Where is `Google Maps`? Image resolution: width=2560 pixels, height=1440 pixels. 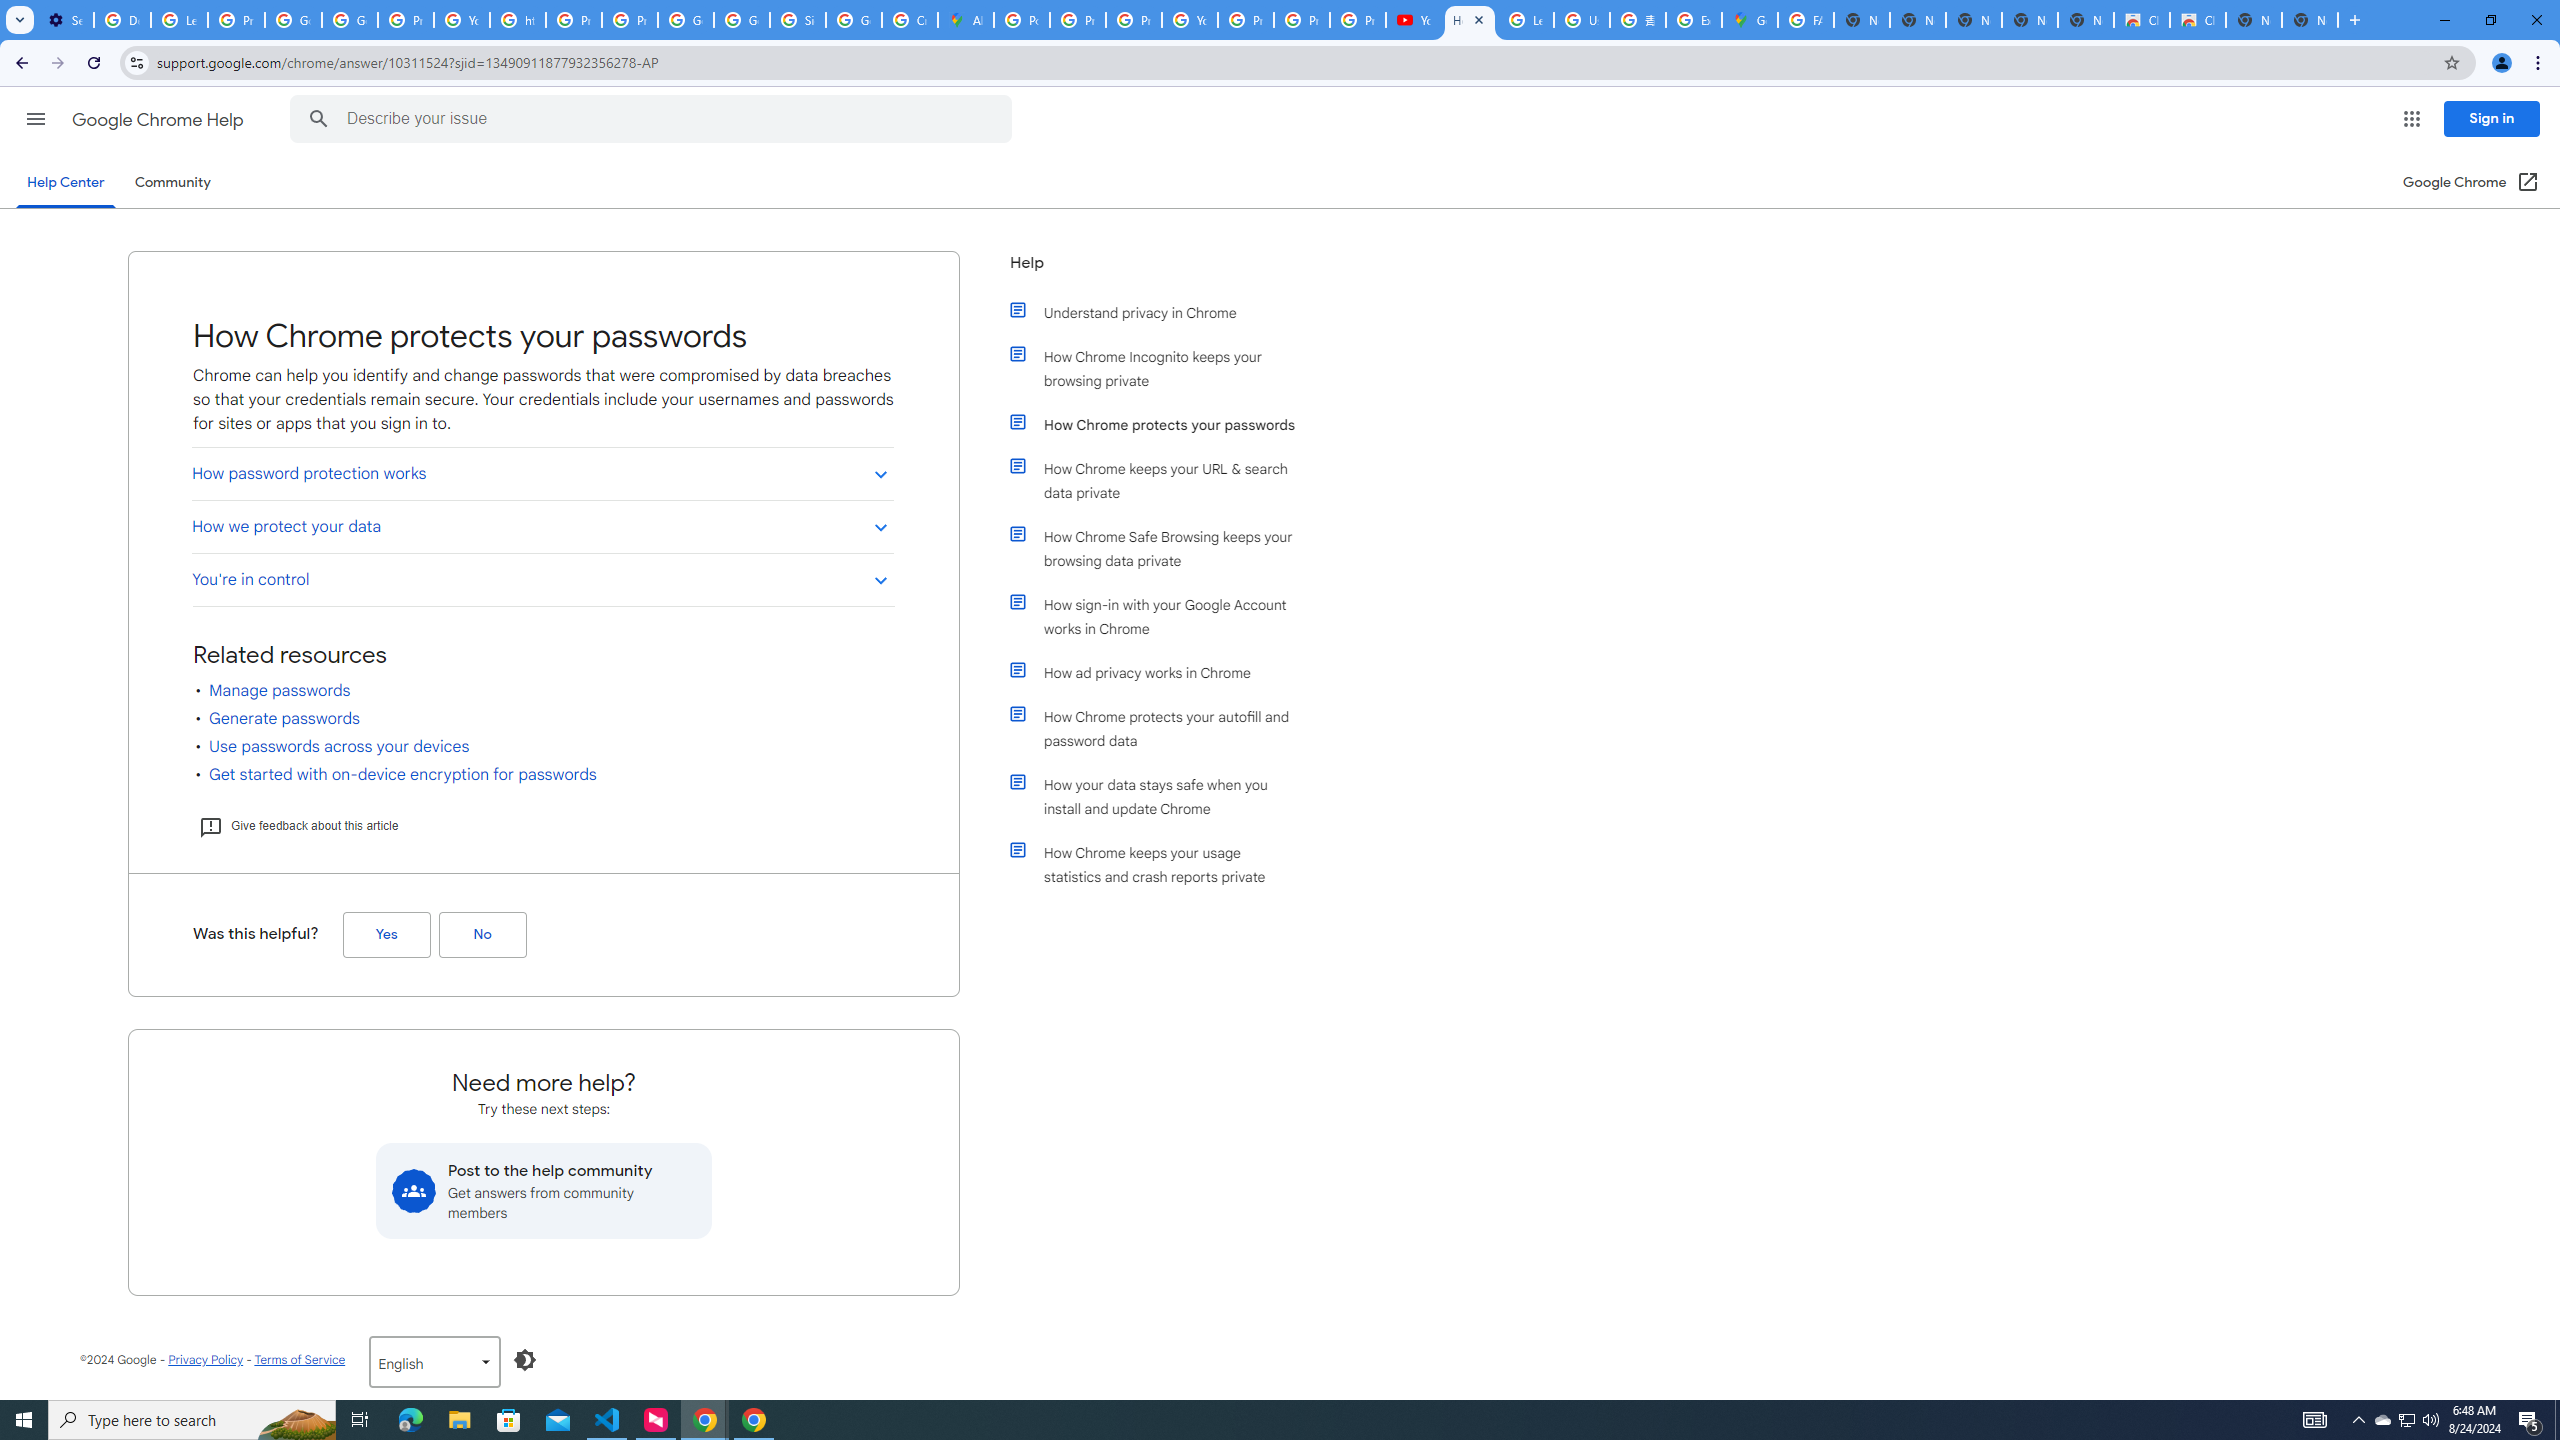
Google Maps is located at coordinates (1749, 20).